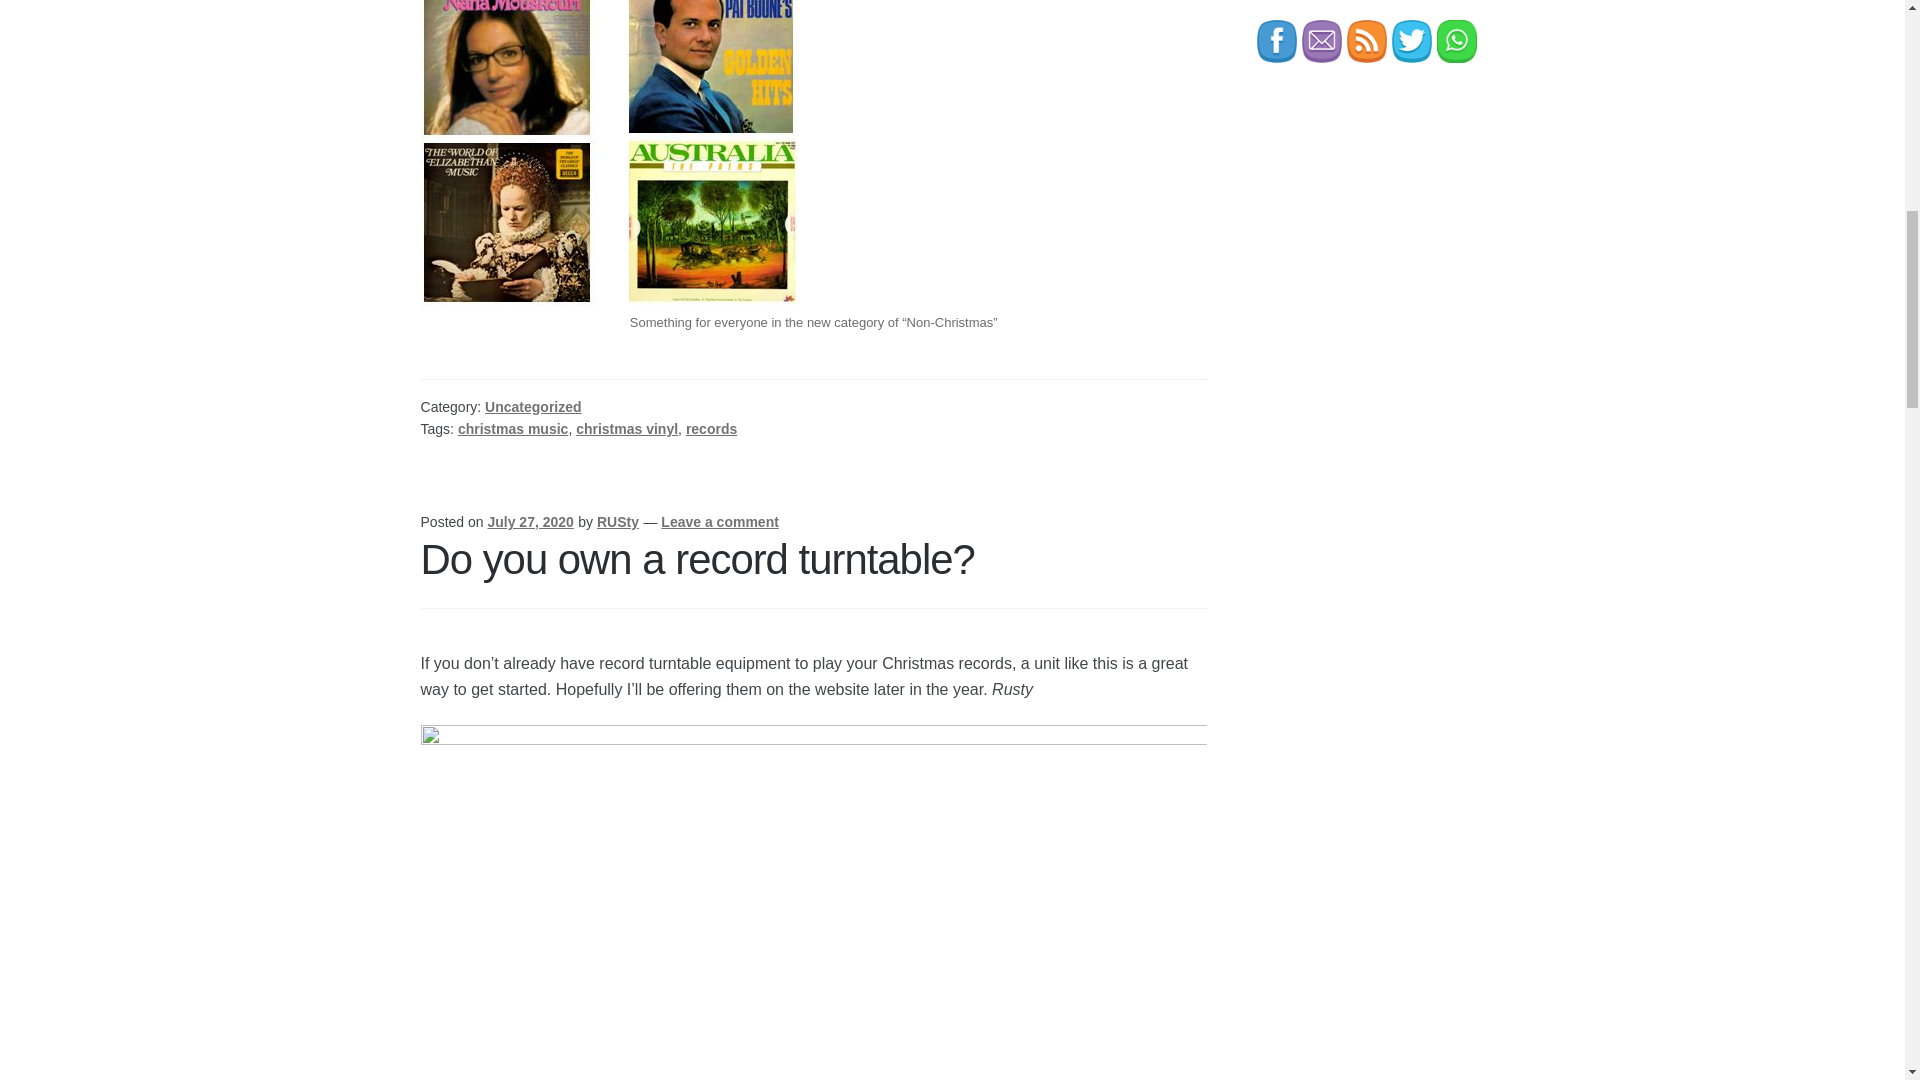 The width and height of the screenshot is (1920, 1080). What do you see at coordinates (626, 429) in the screenshot?
I see `christmas vinyl` at bounding box center [626, 429].